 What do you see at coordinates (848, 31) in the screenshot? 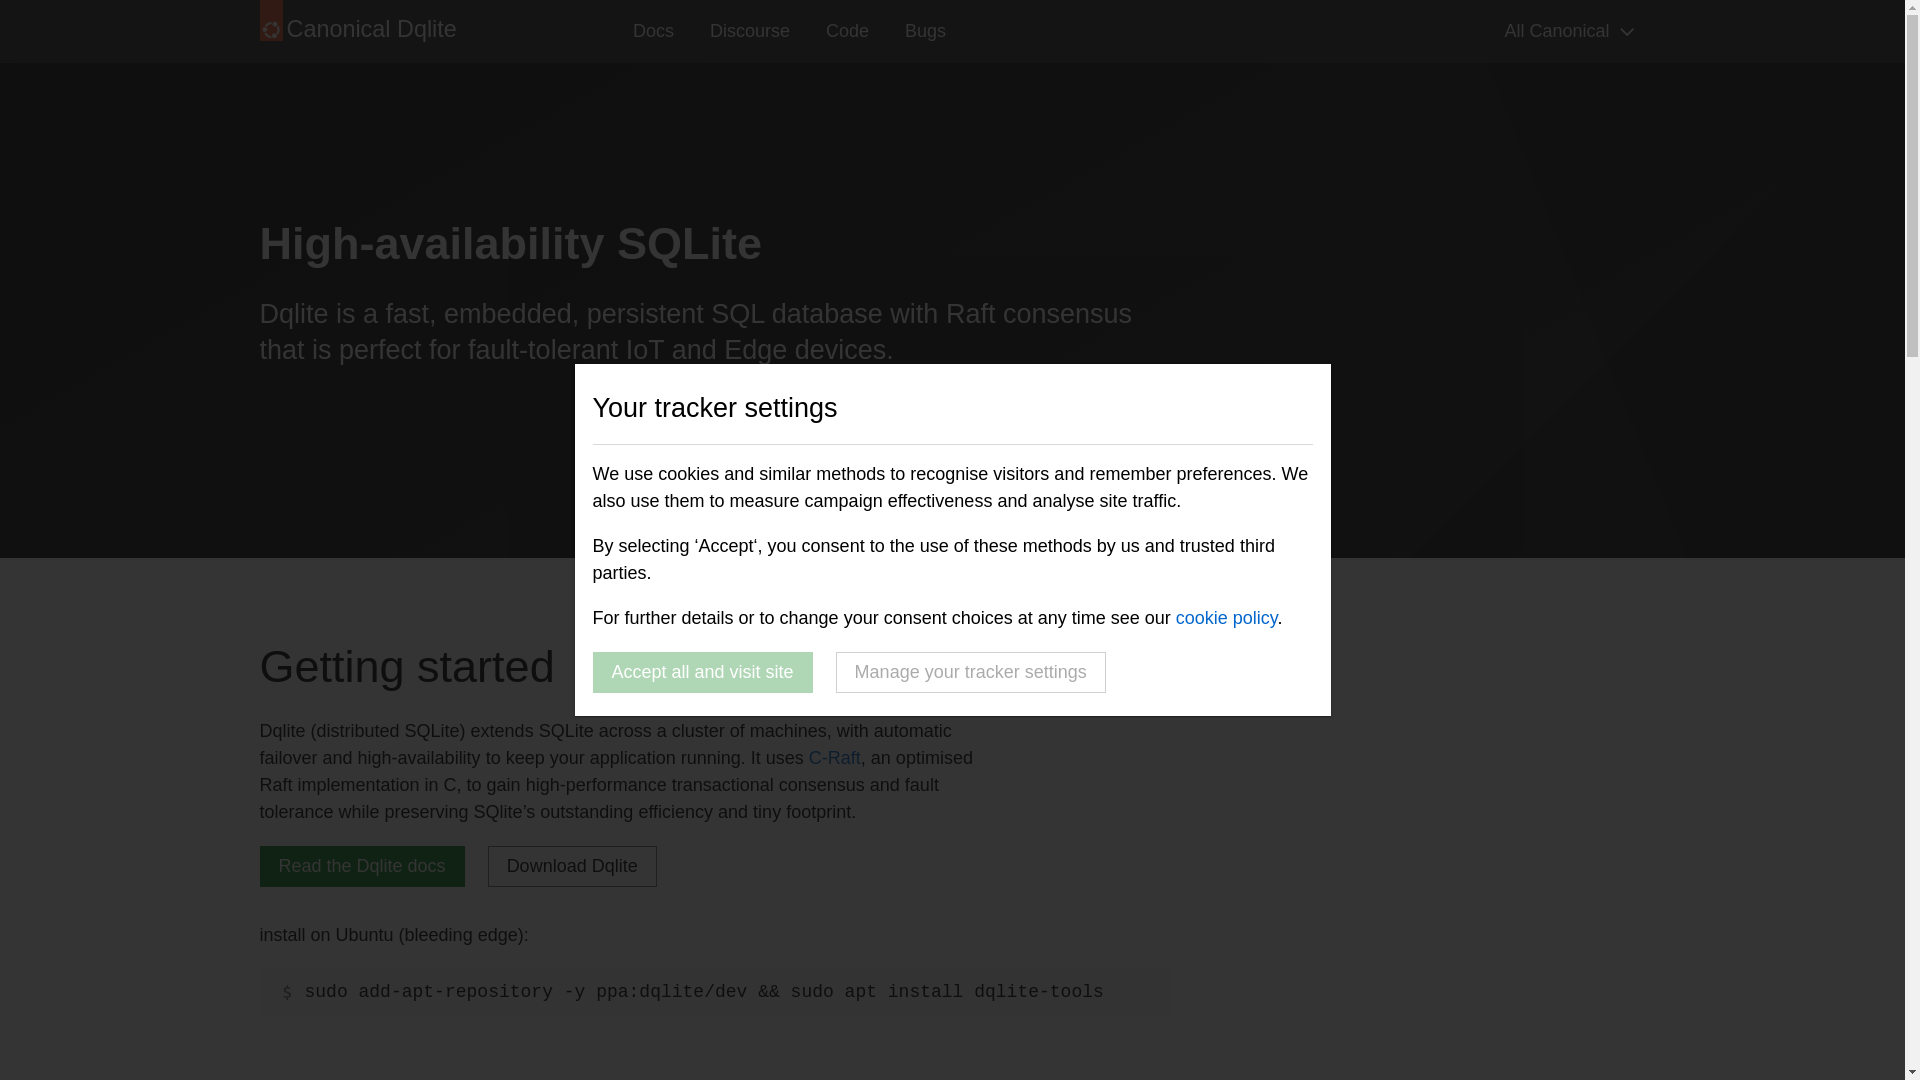
I see `Code` at bounding box center [848, 31].